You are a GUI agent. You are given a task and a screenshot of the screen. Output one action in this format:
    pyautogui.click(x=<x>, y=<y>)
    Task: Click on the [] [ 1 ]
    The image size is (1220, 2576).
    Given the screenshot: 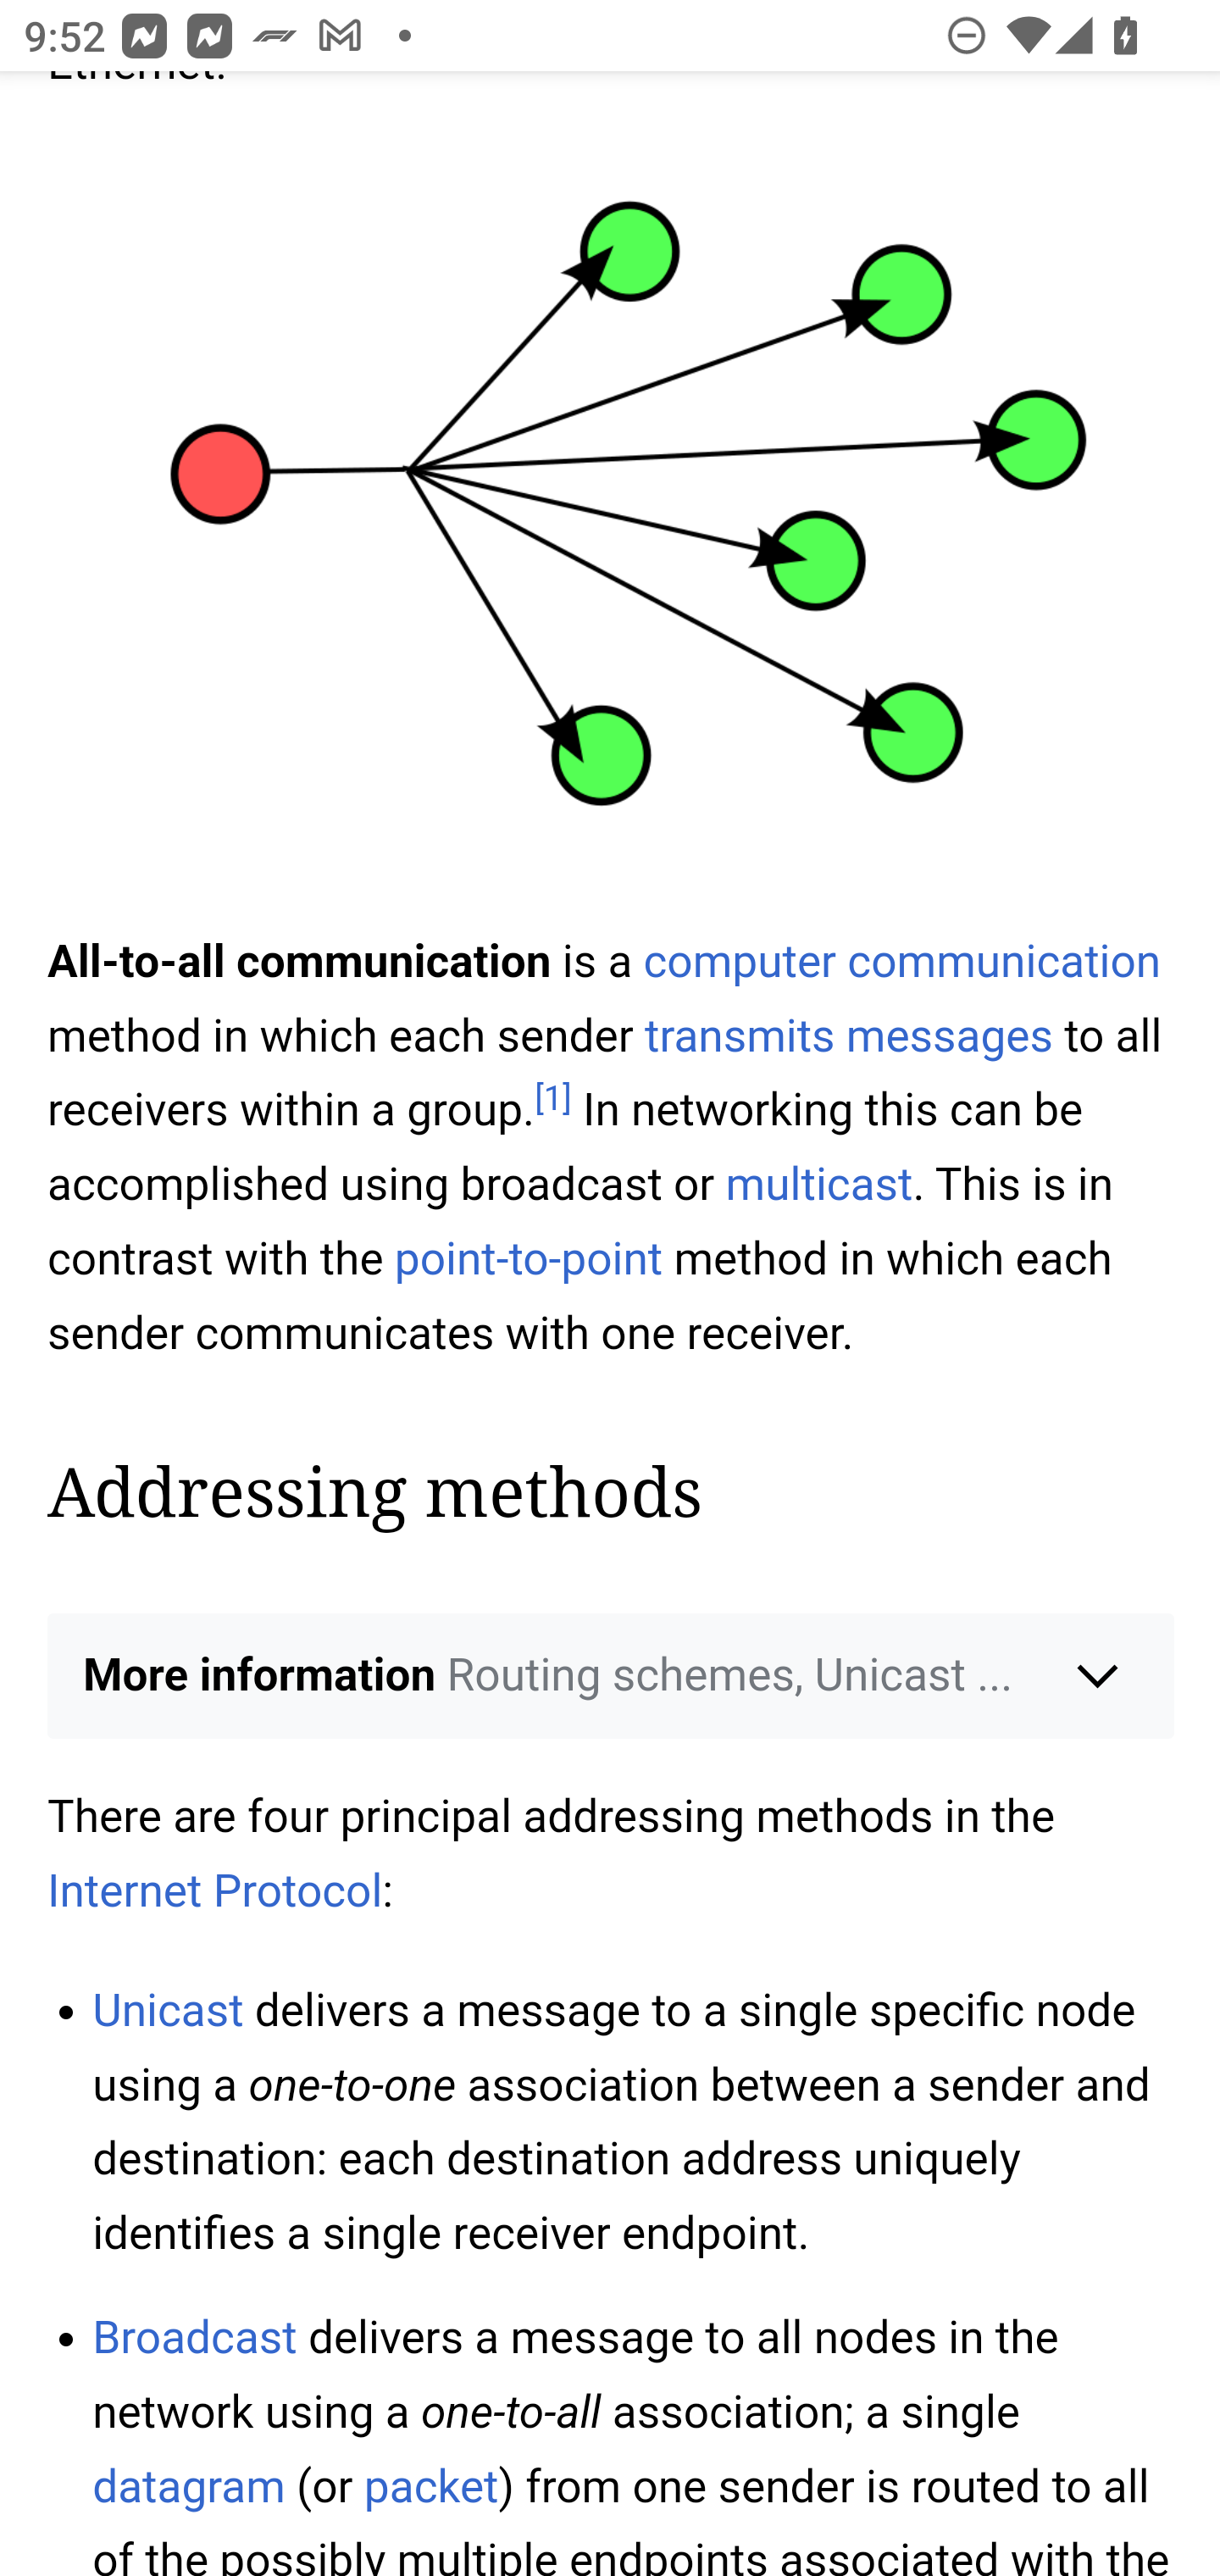 What is the action you would take?
    pyautogui.click(x=552, y=1100)
    